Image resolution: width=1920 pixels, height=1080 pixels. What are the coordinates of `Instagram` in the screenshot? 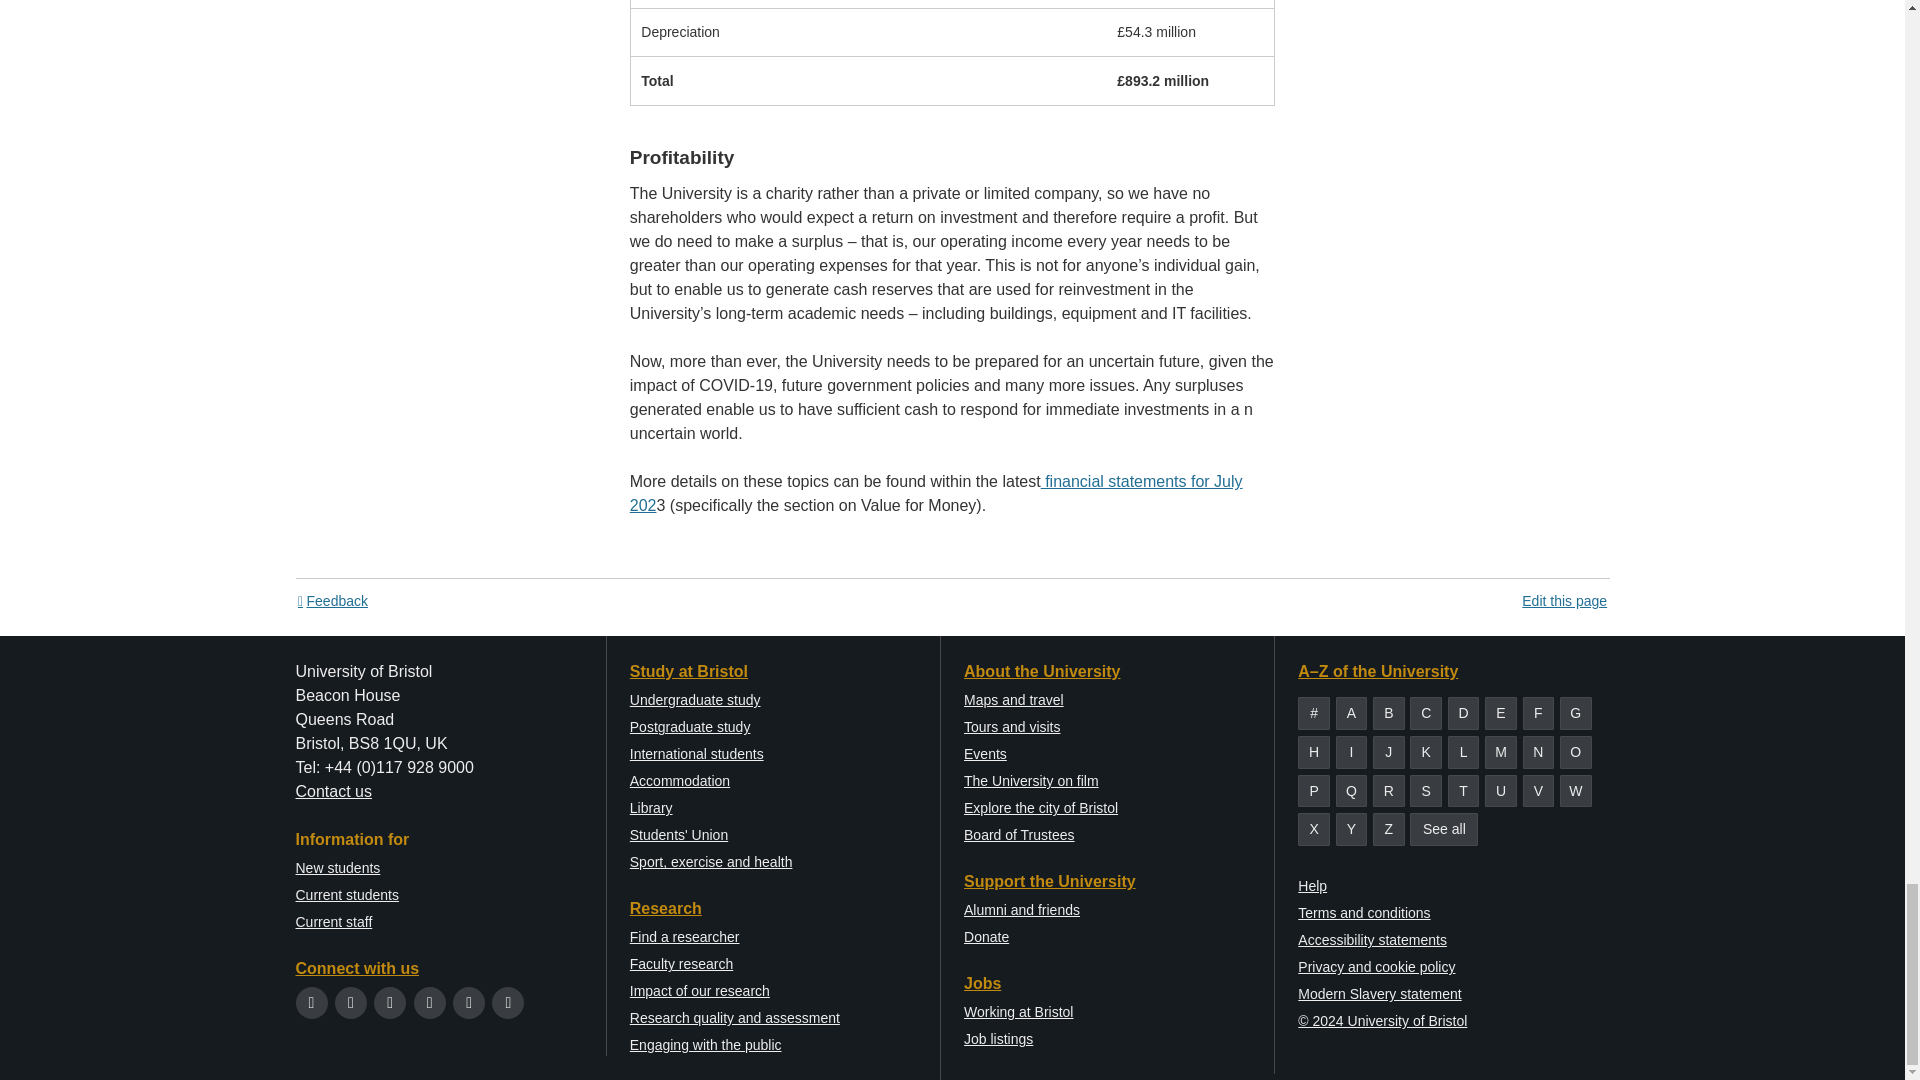 It's located at (390, 1002).